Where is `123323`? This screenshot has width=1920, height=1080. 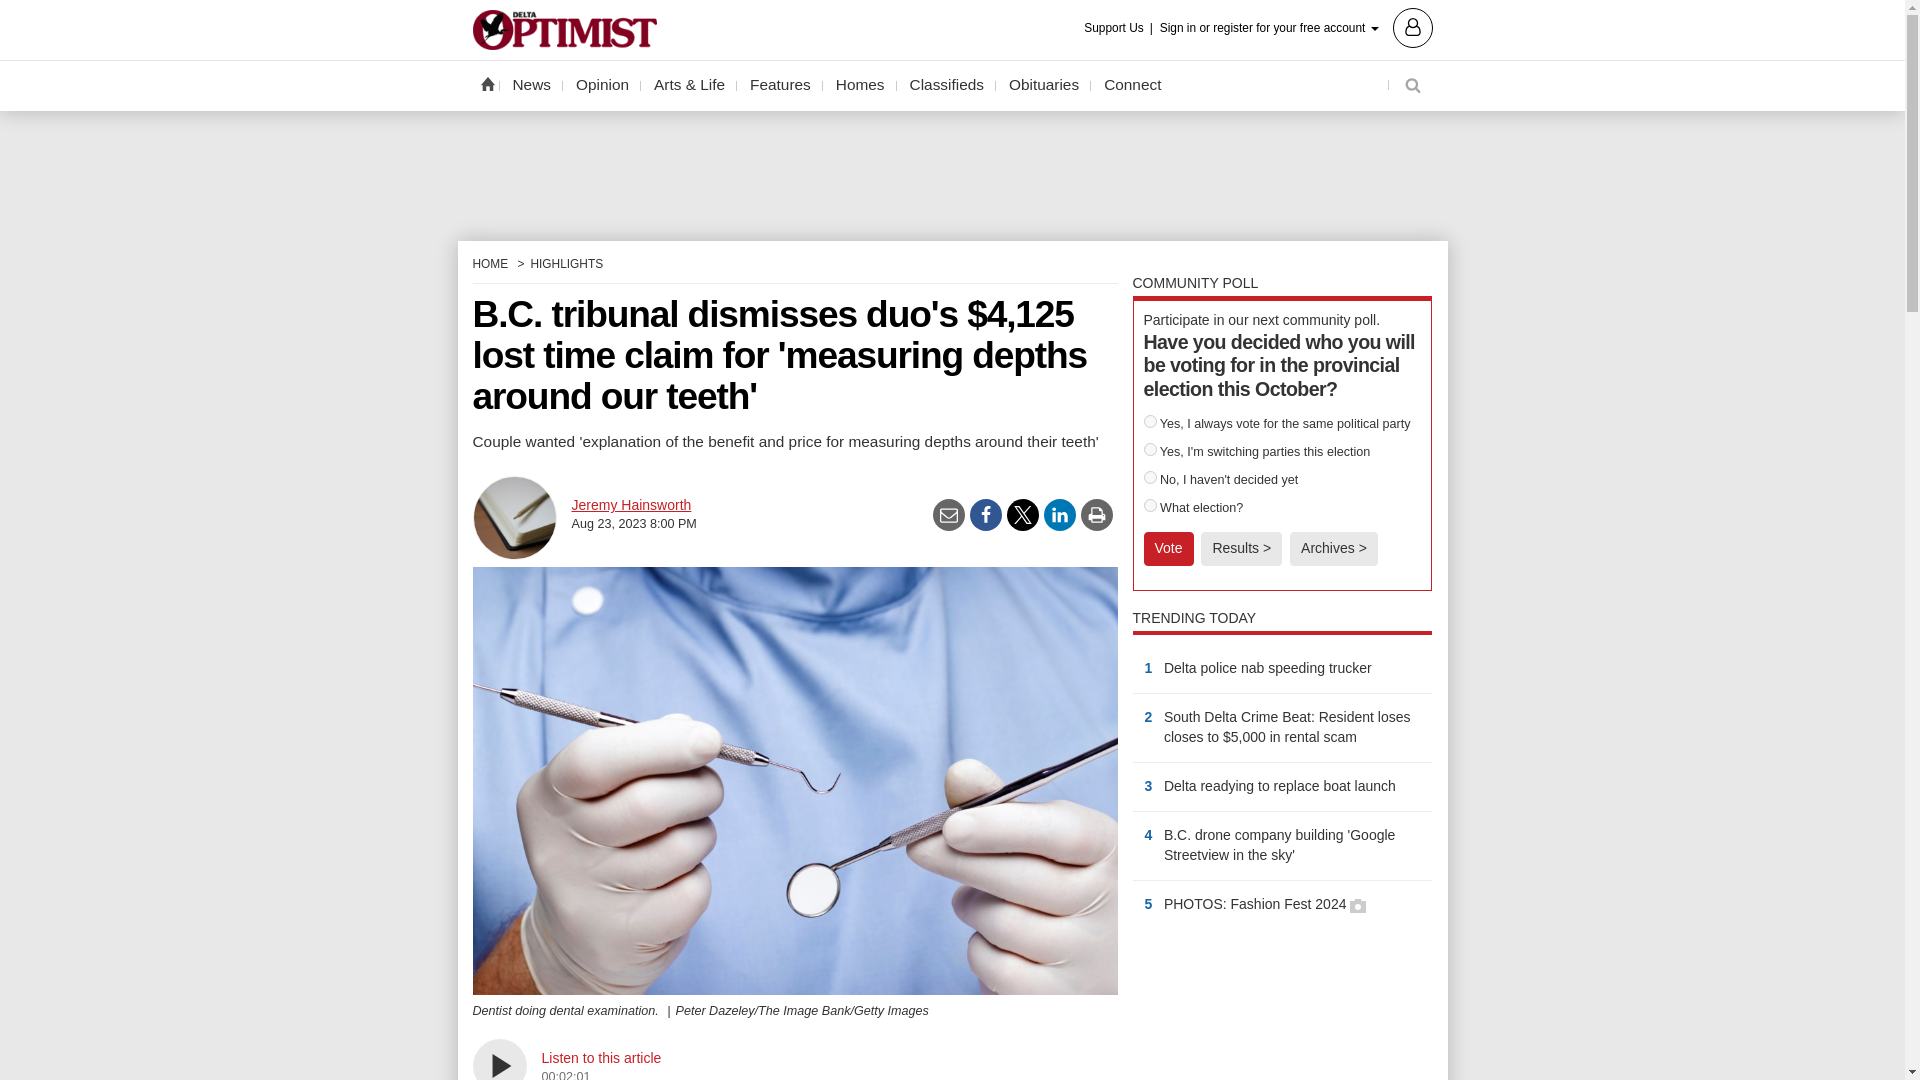 123323 is located at coordinates (1150, 476).